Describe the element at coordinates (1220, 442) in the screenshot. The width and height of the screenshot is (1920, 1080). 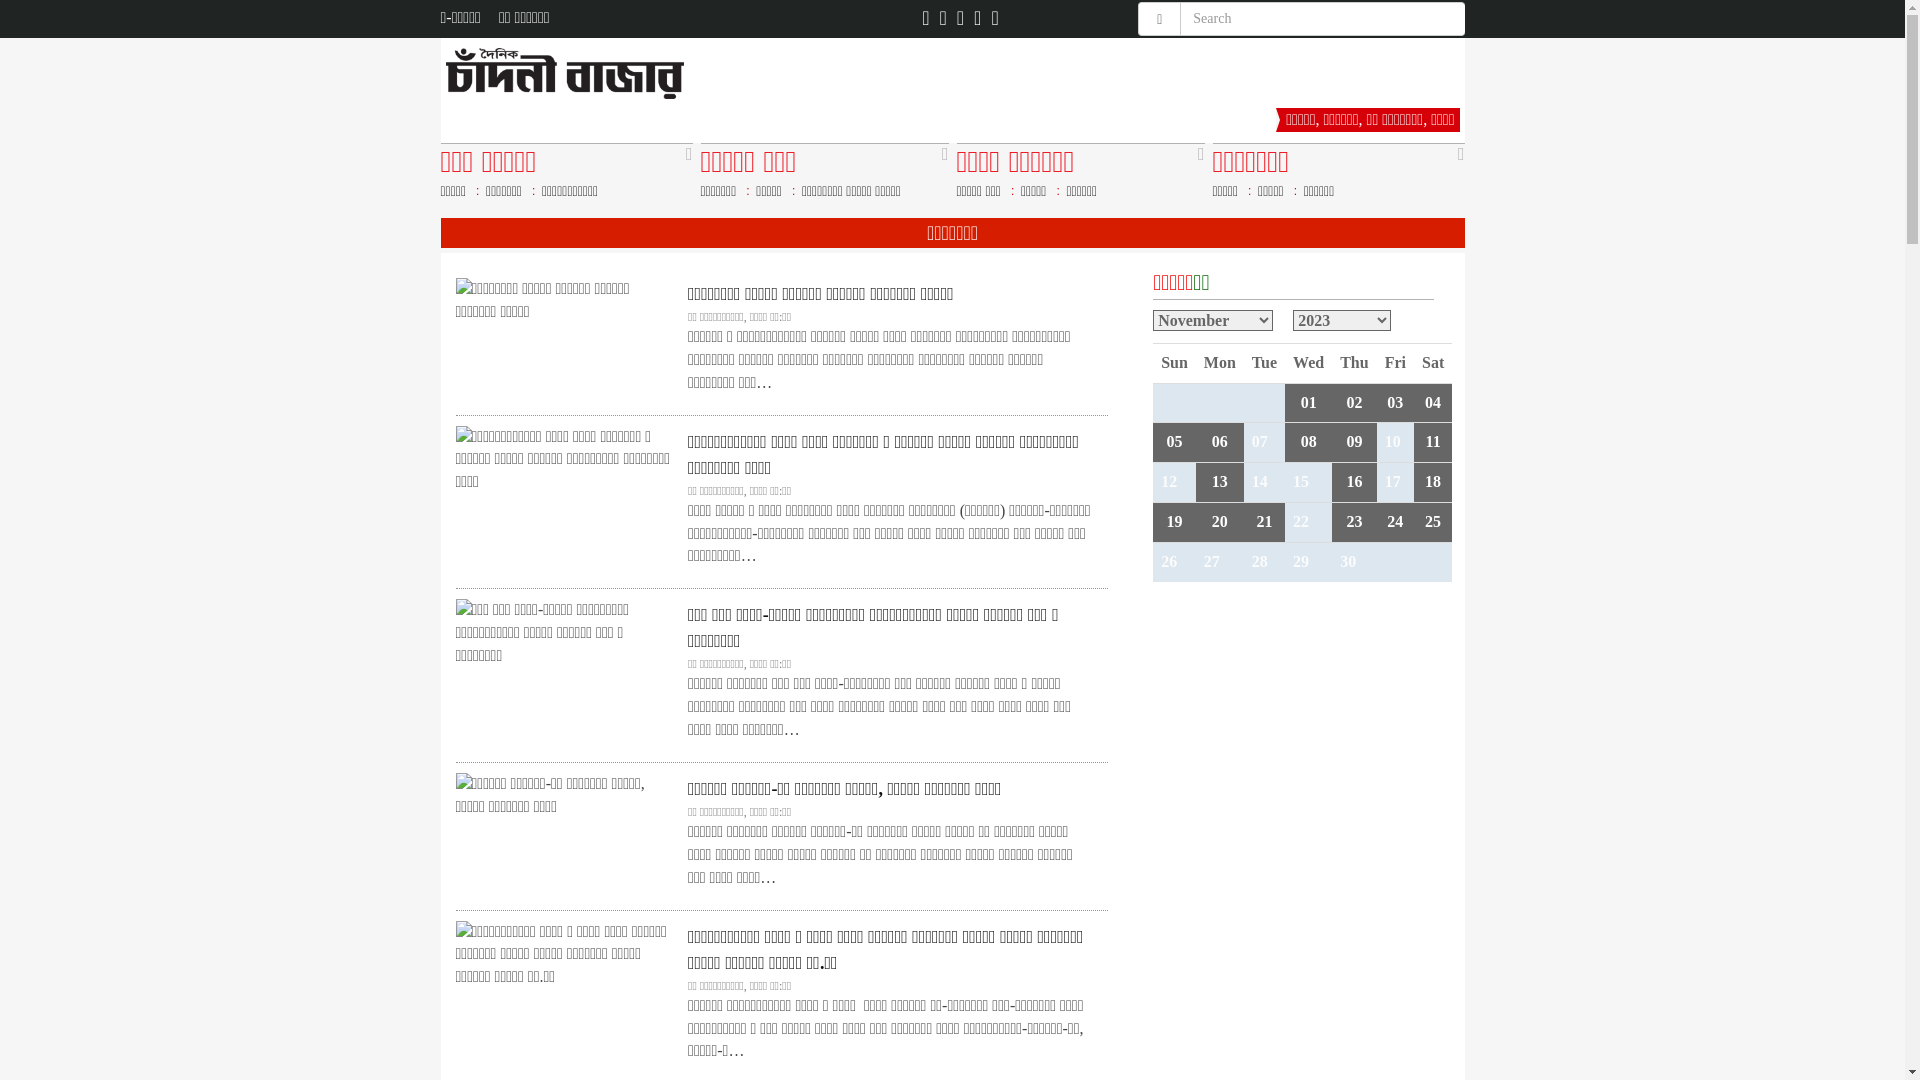
I see `06` at that location.